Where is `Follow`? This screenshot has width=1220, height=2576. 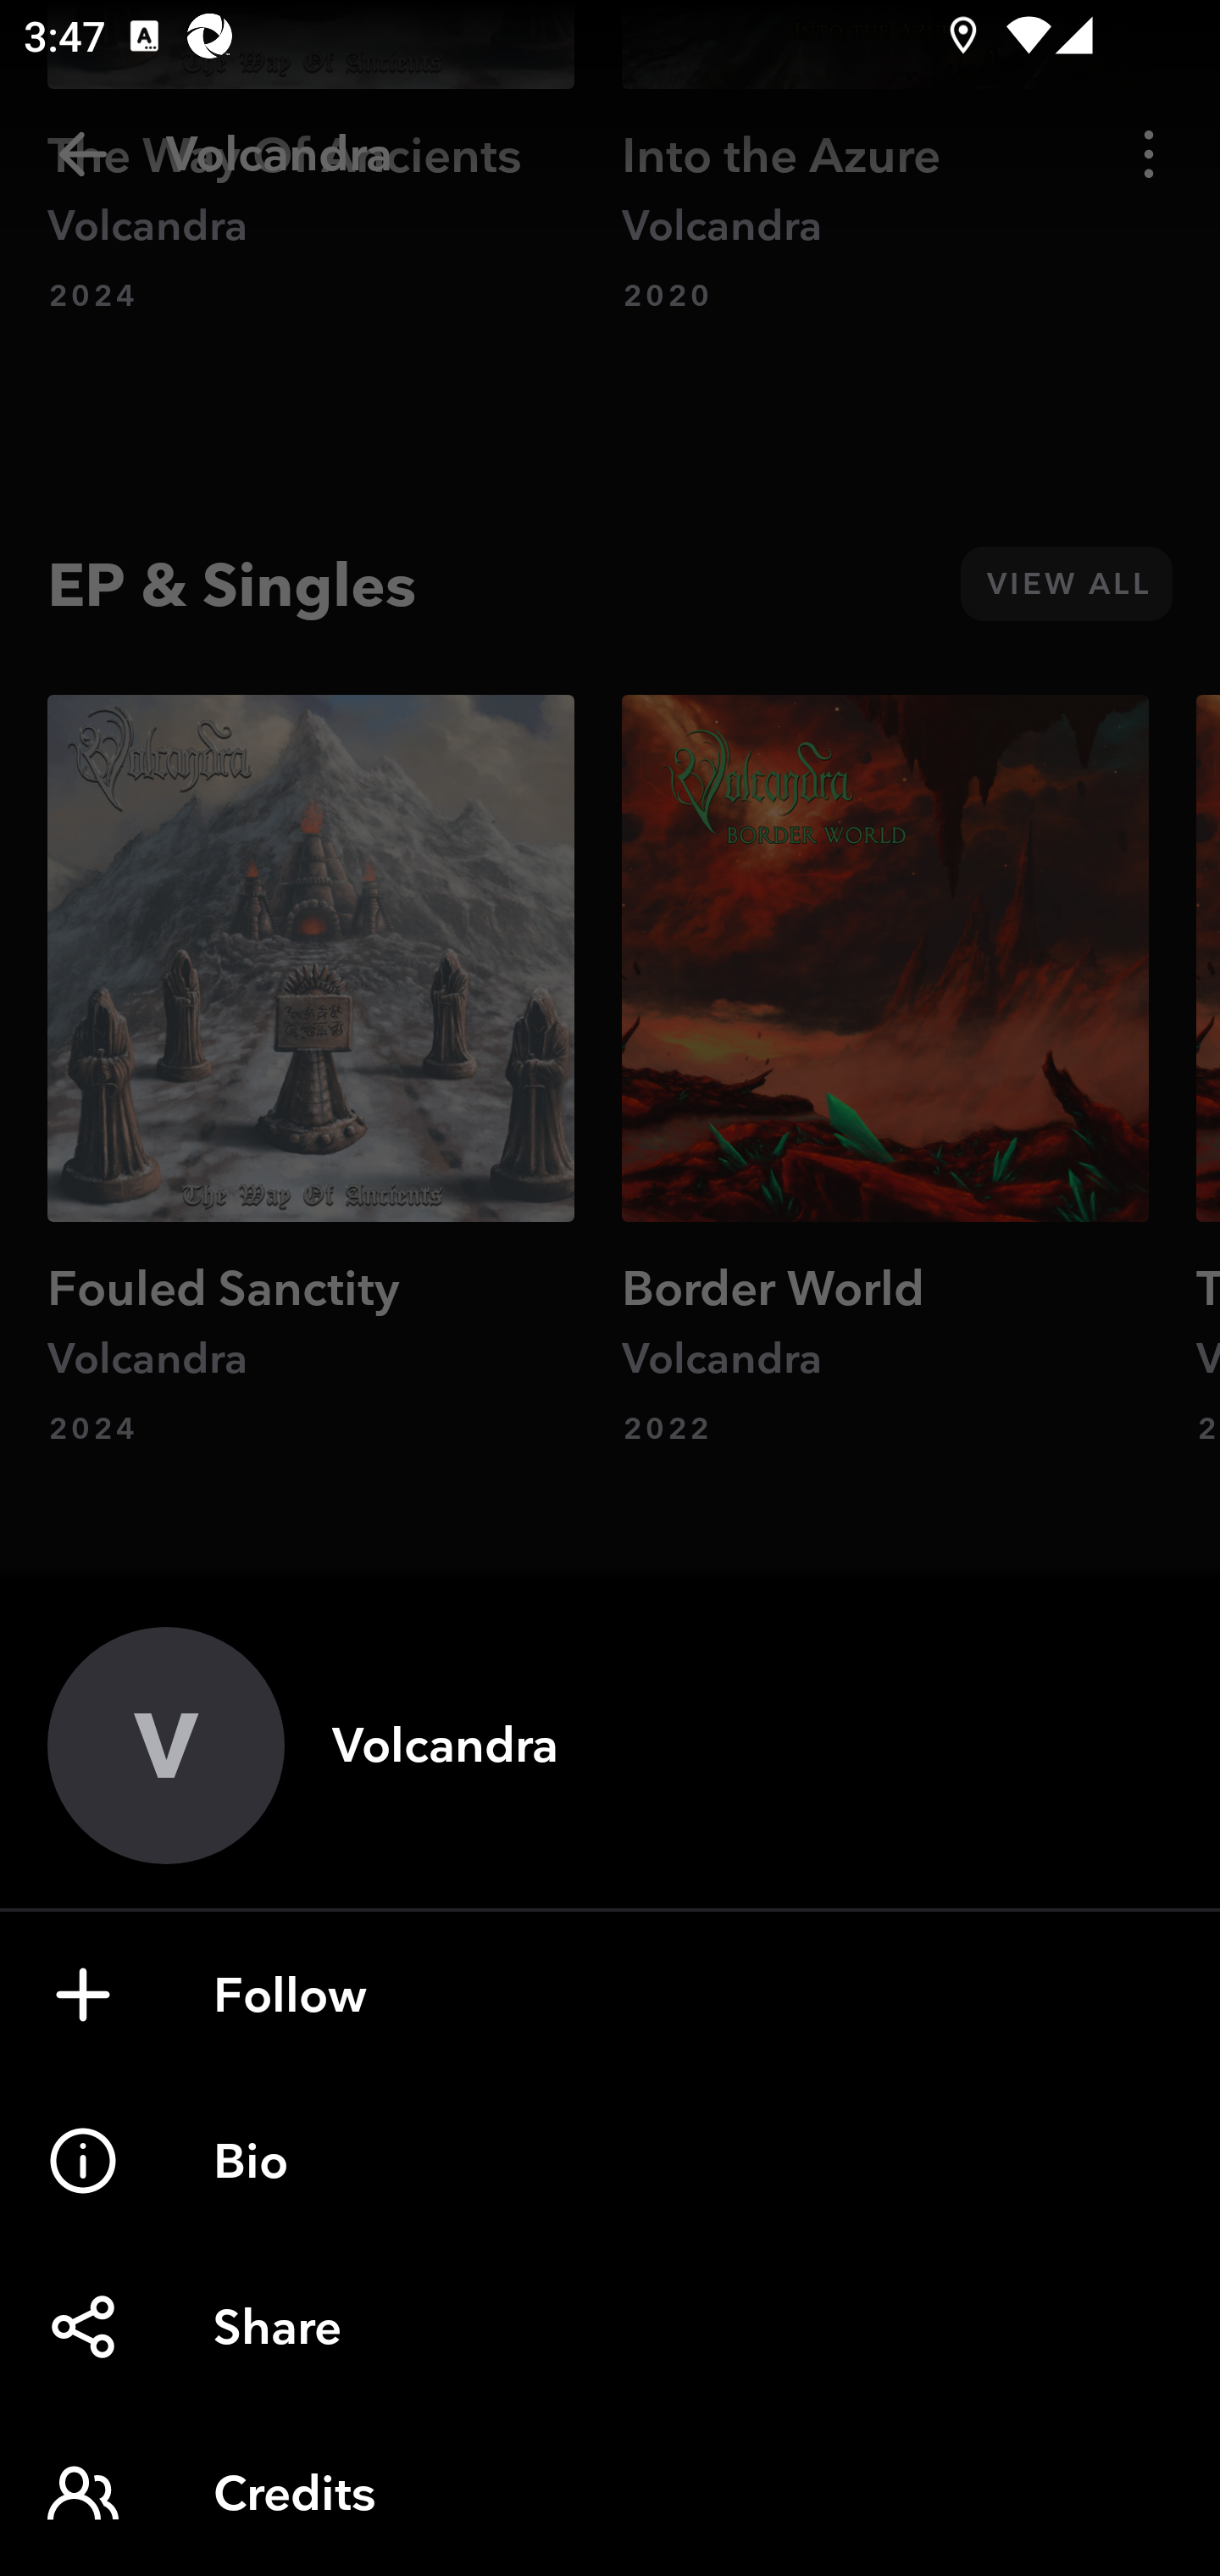 Follow is located at coordinates (610, 1995).